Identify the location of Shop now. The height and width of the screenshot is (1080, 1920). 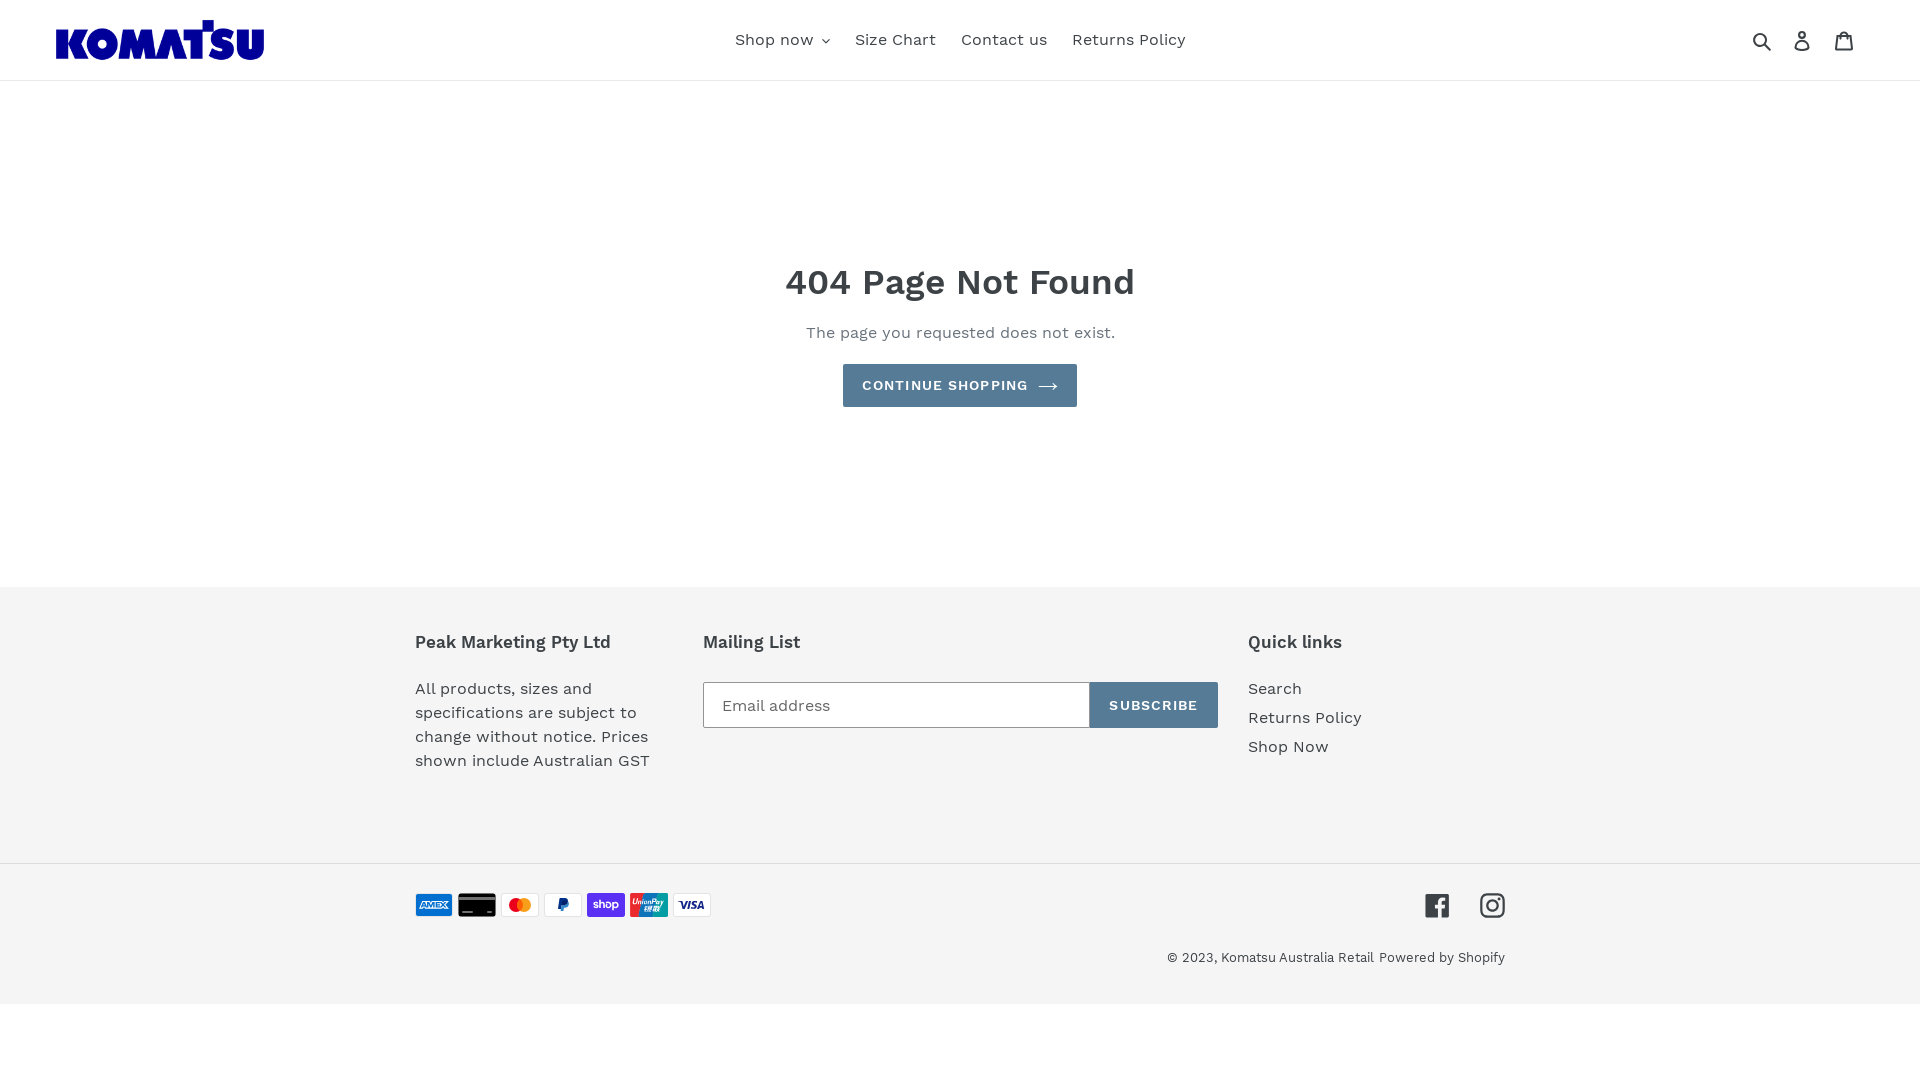
(782, 40).